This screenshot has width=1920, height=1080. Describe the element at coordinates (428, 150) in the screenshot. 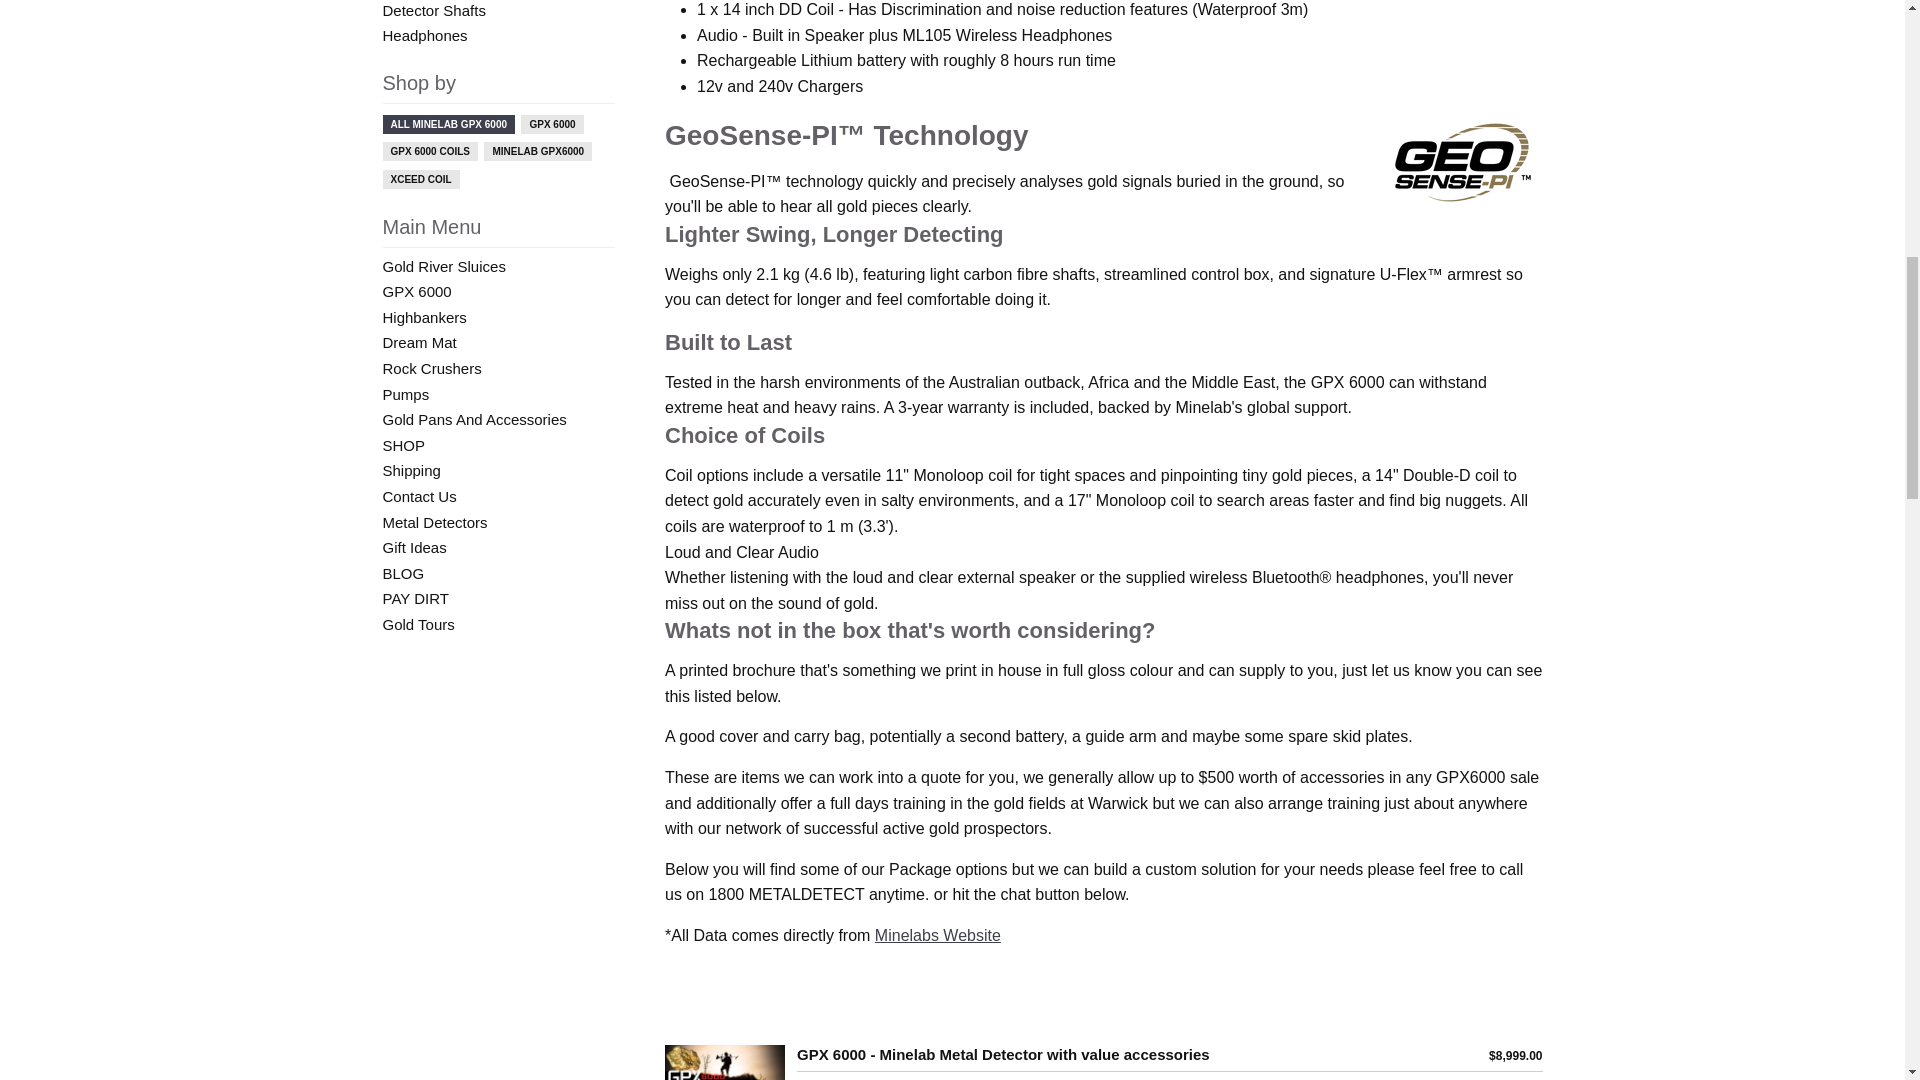

I see `Narrow selection to products matching tag GPX 6000 coils` at that location.